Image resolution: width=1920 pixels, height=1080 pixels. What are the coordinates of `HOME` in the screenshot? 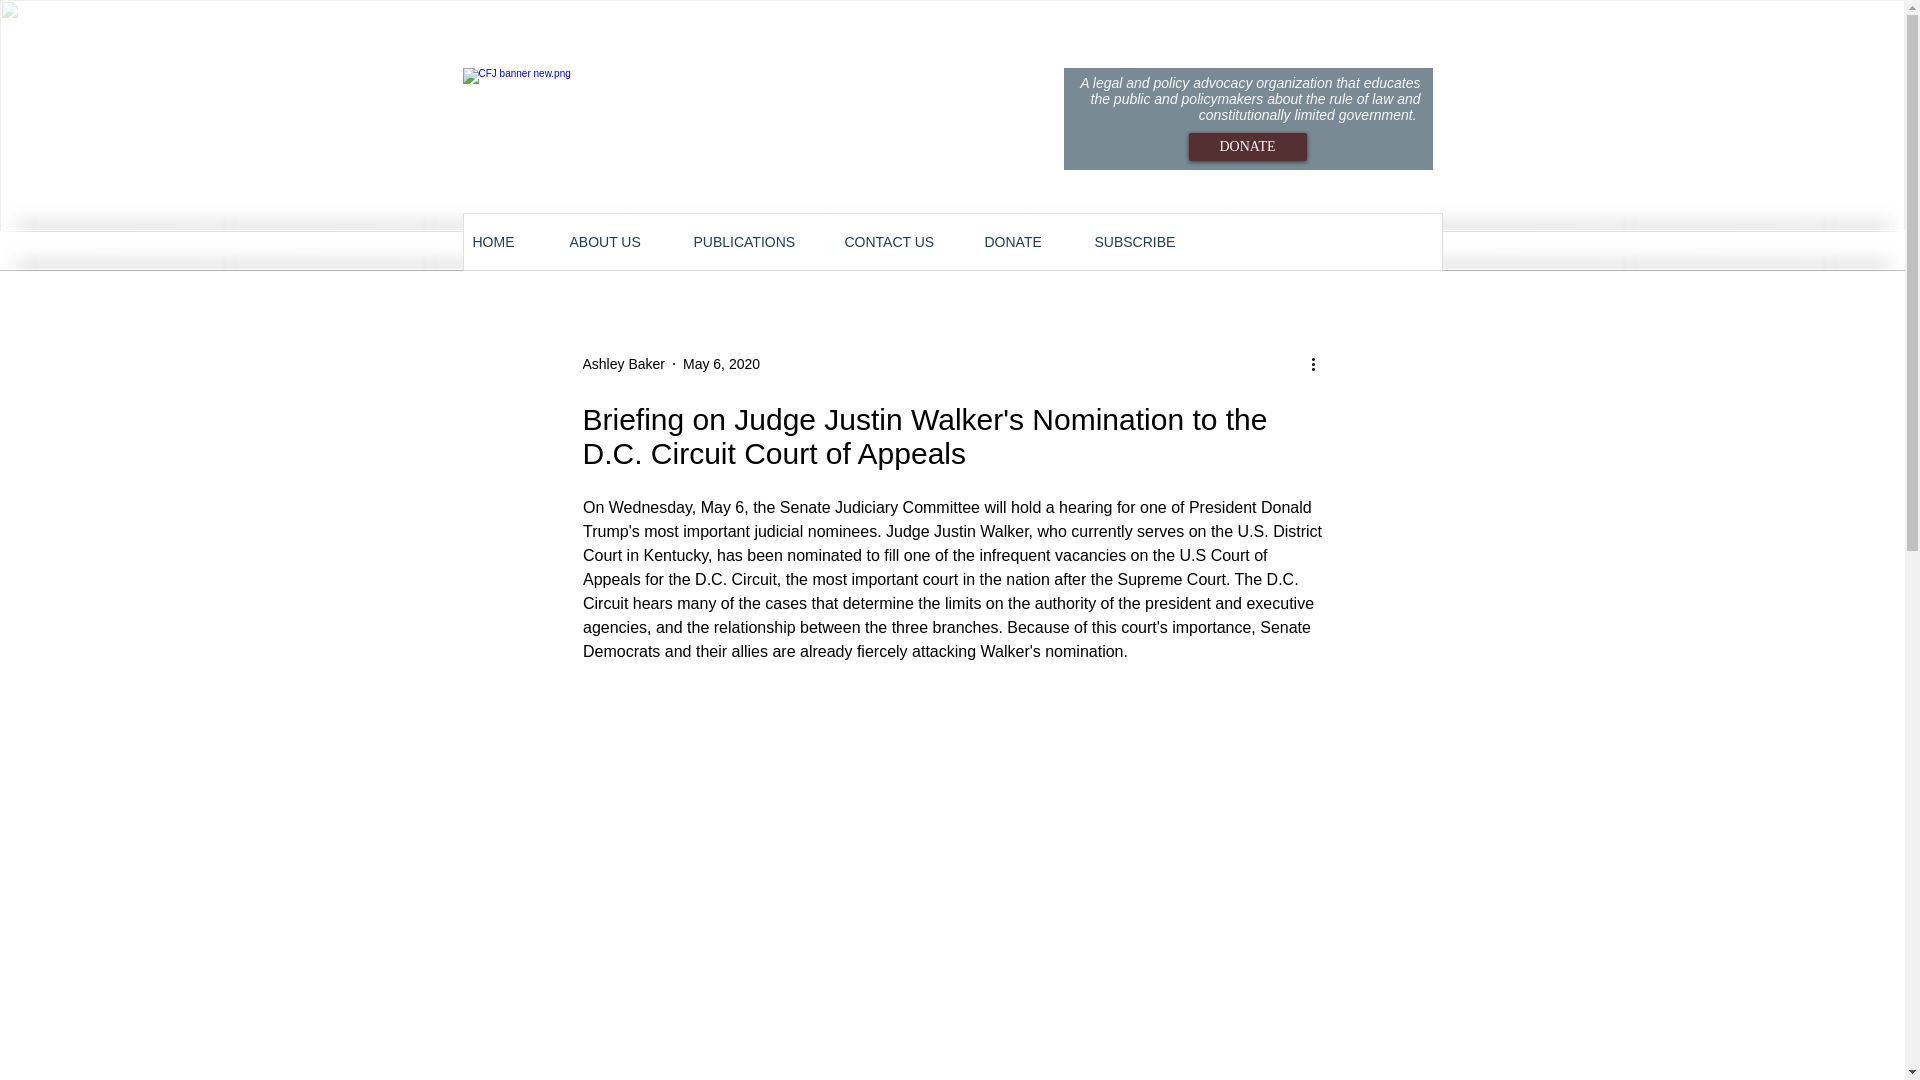 It's located at (510, 242).